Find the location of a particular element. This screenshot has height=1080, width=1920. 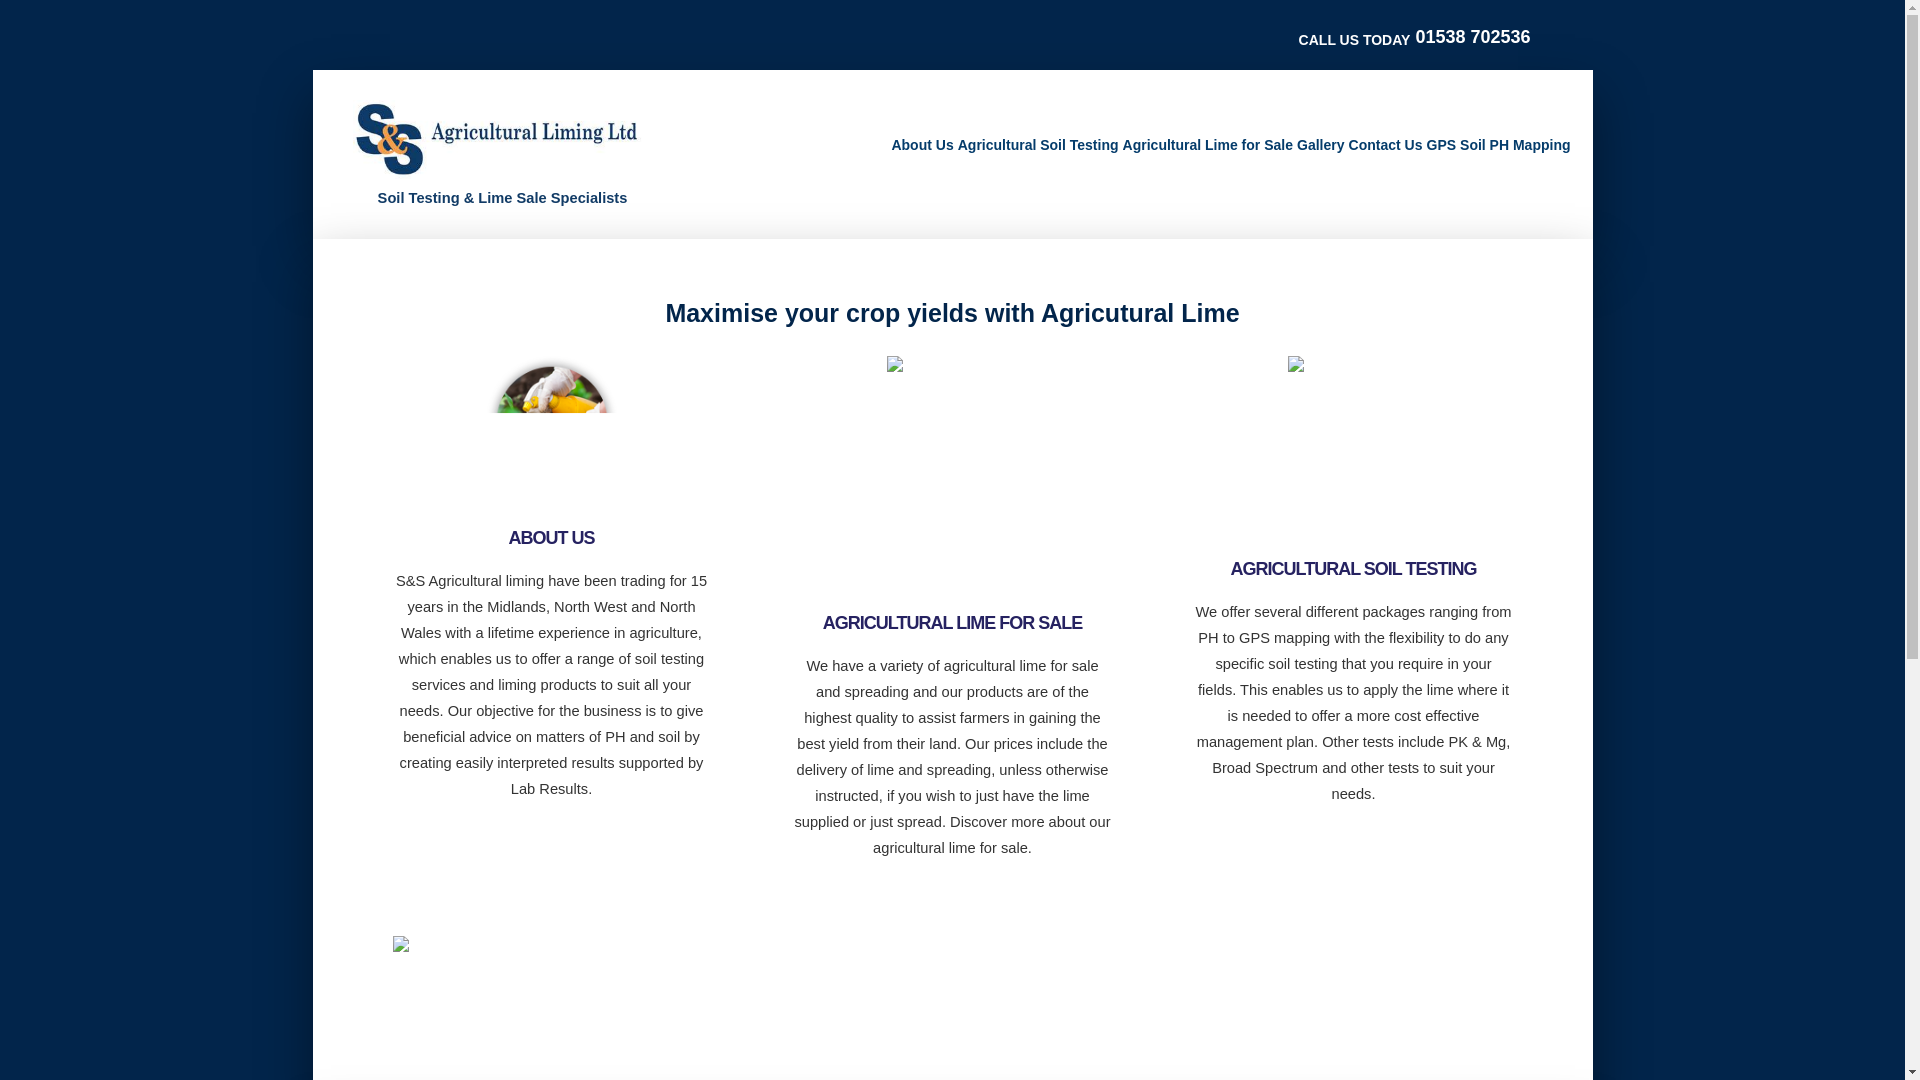

ABOUT US is located at coordinates (550, 538).